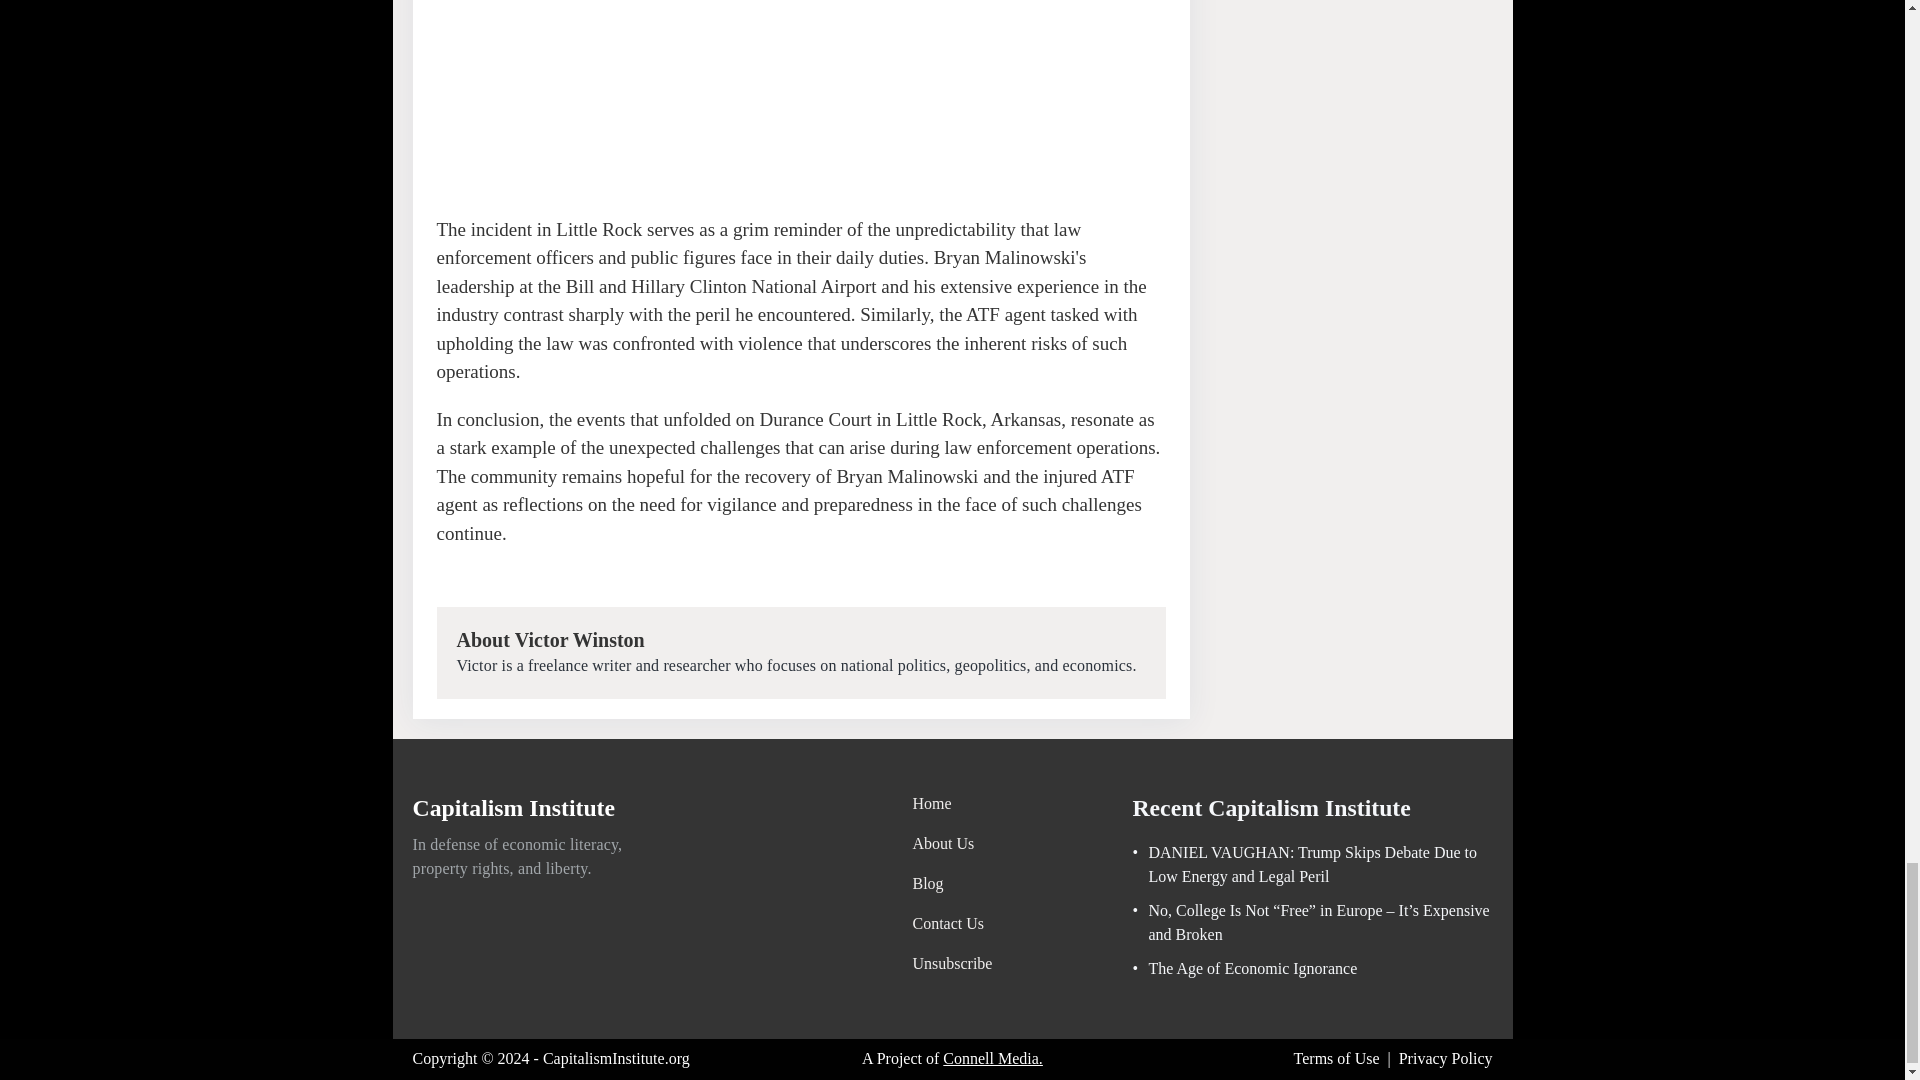 The width and height of the screenshot is (1920, 1080). What do you see at coordinates (992, 1058) in the screenshot?
I see `Connell Media.` at bounding box center [992, 1058].